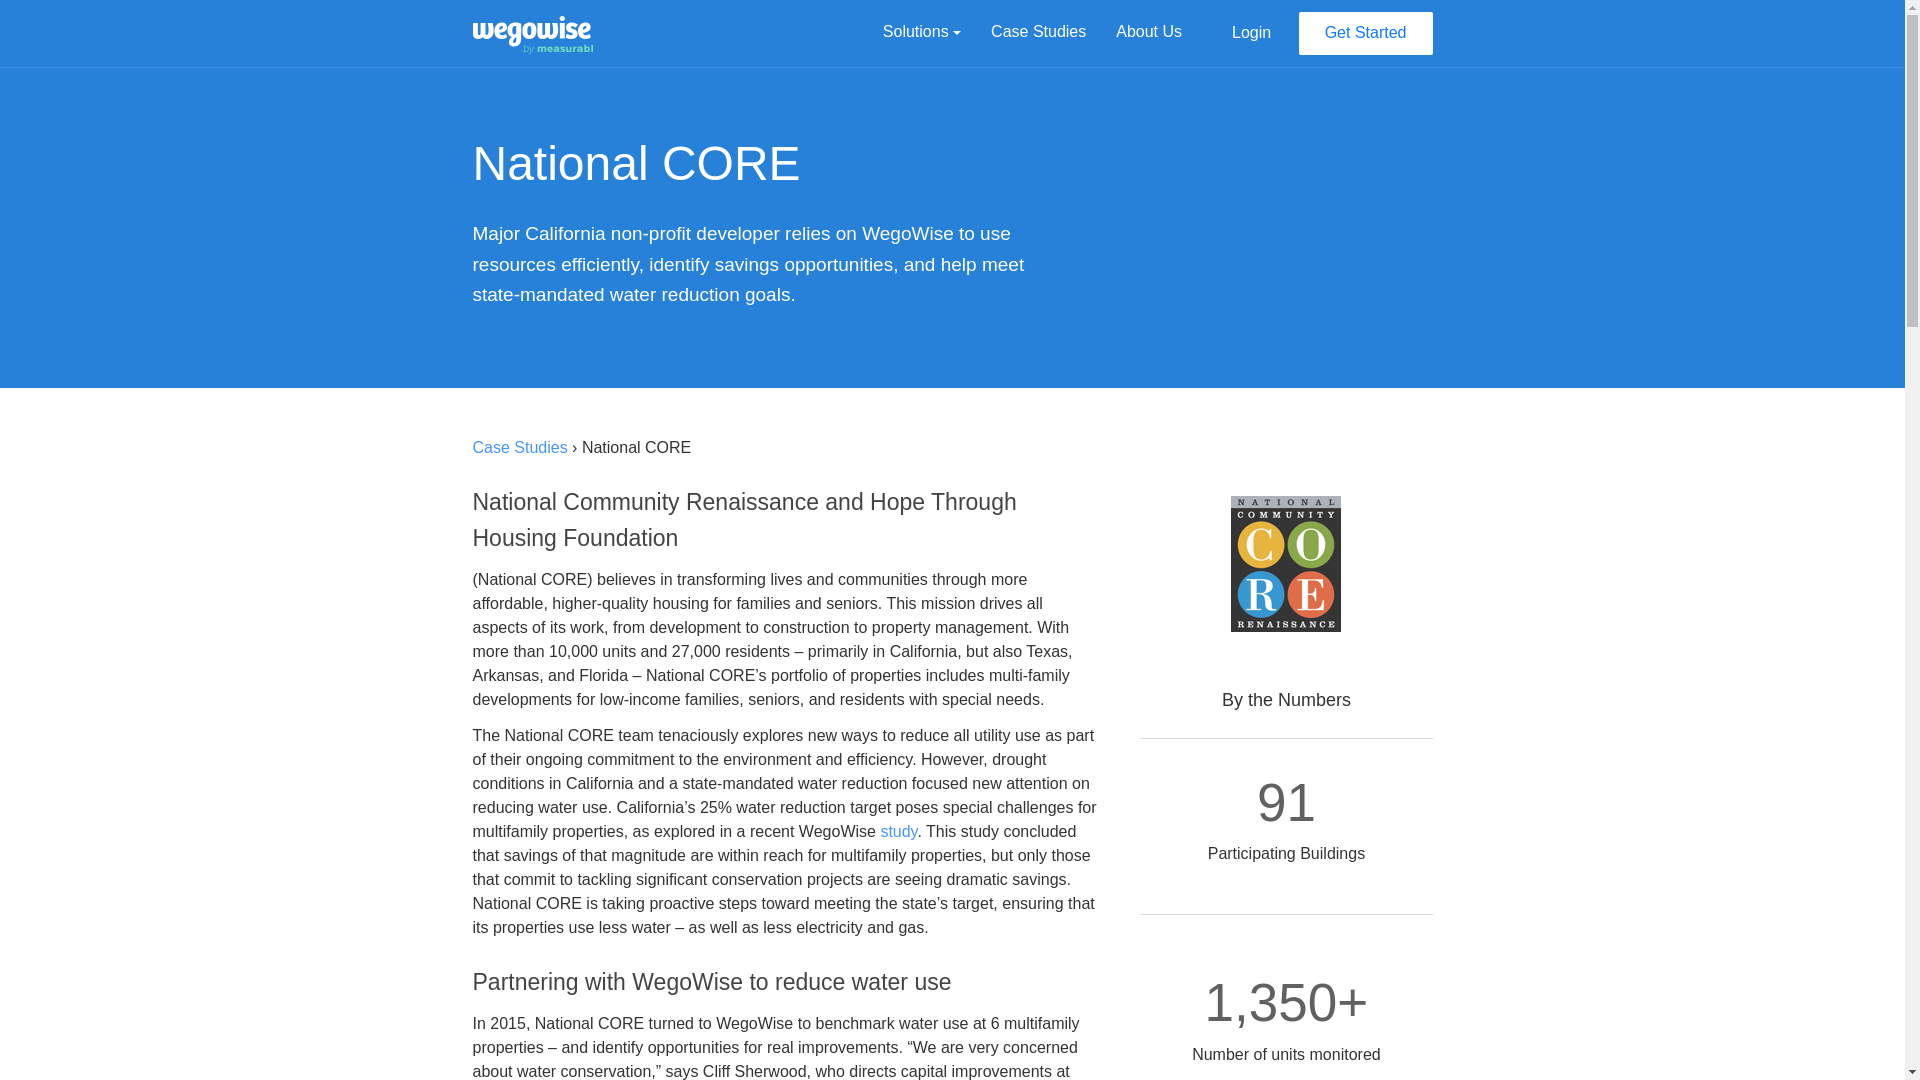  What do you see at coordinates (1172, 812) in the screenshot?
I see `Careers` at bounding box center [1172, 812].